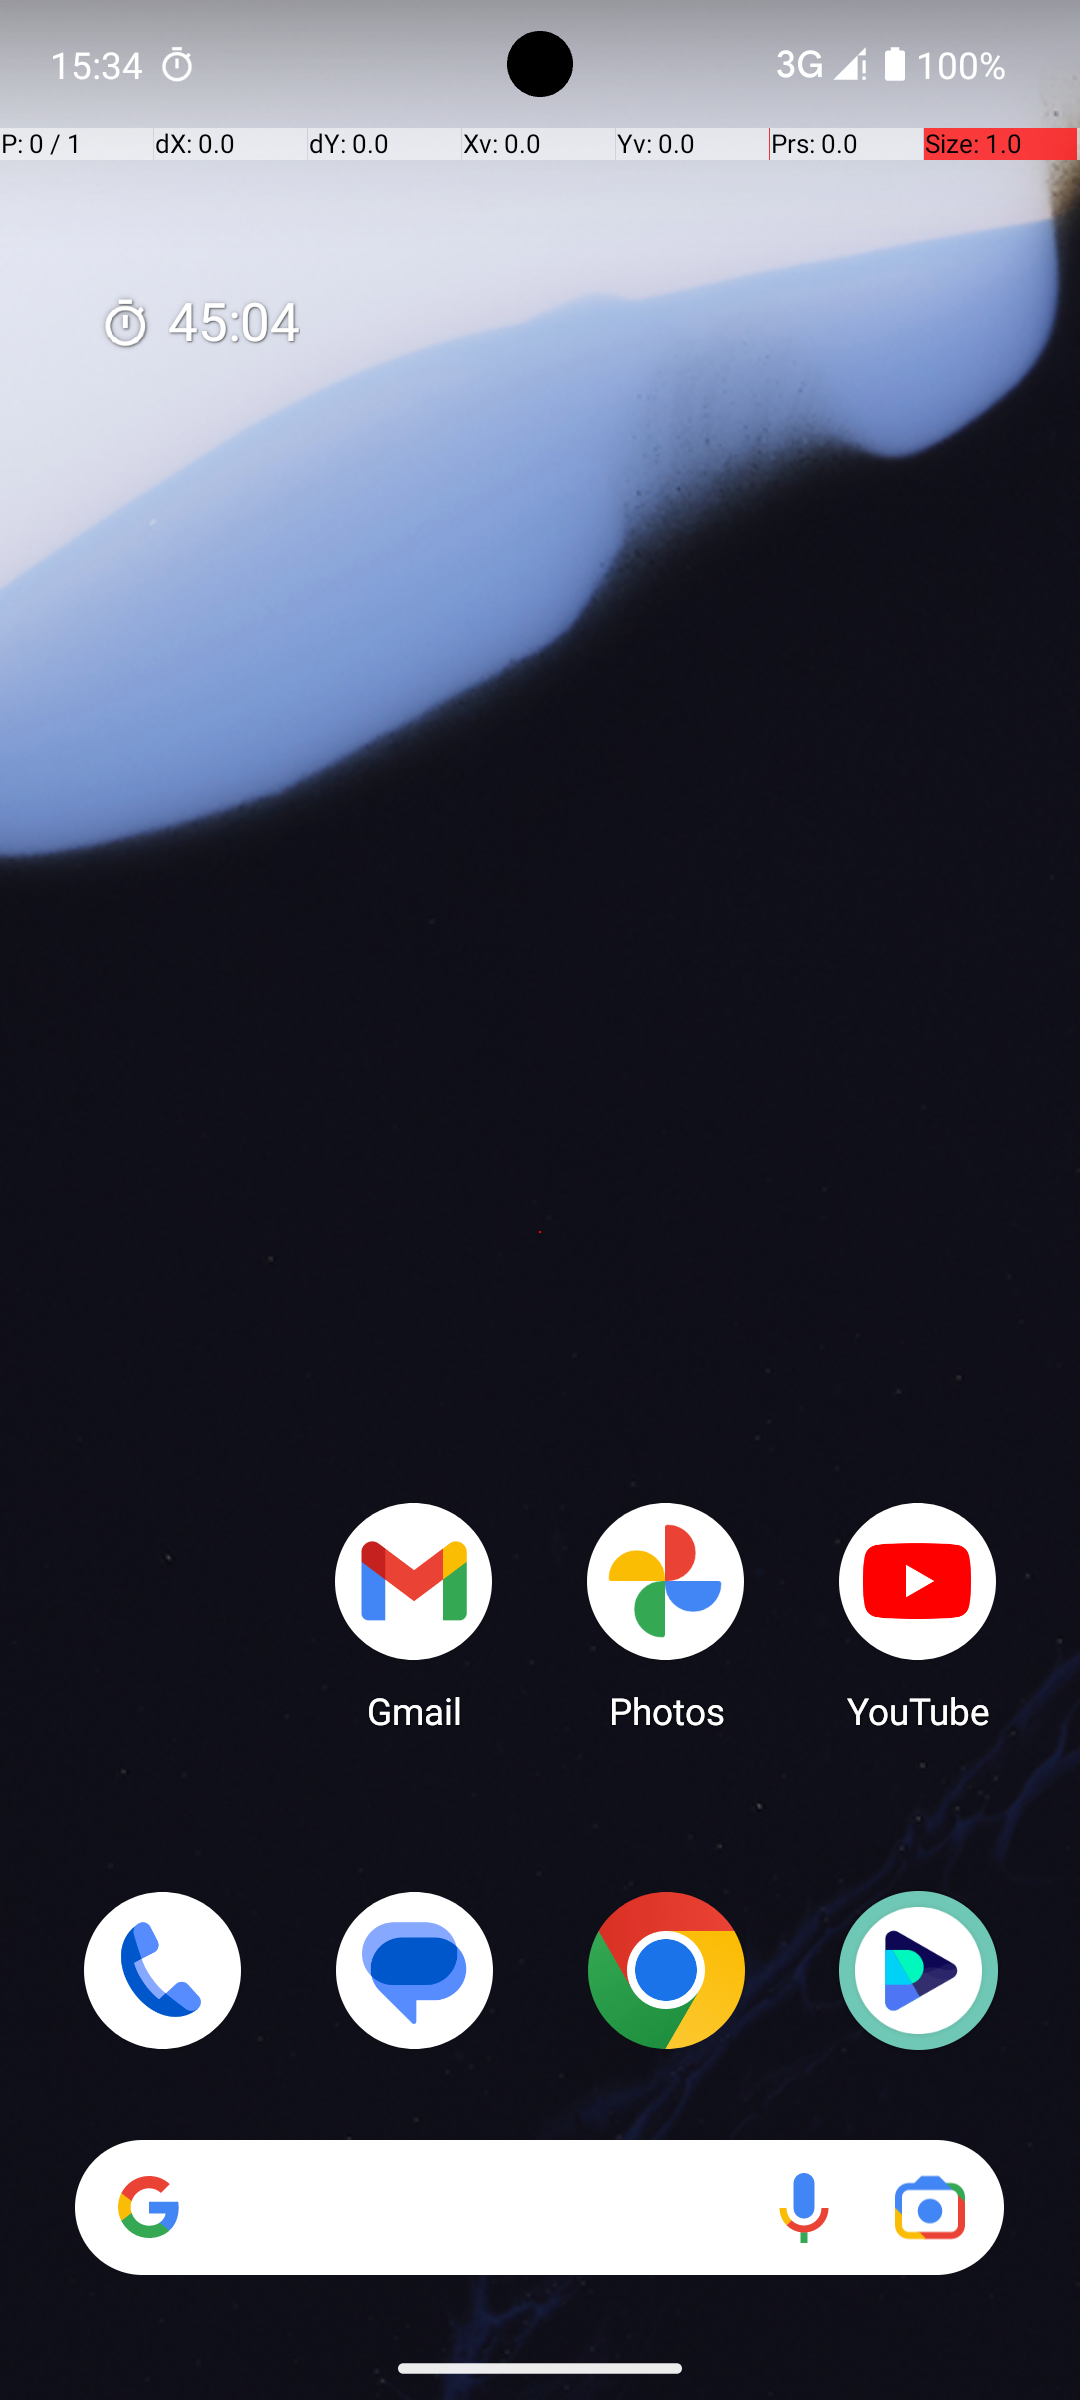  Describe the element at coordinates (666, 1615) in the screenshot. I see `Photos` at that location.